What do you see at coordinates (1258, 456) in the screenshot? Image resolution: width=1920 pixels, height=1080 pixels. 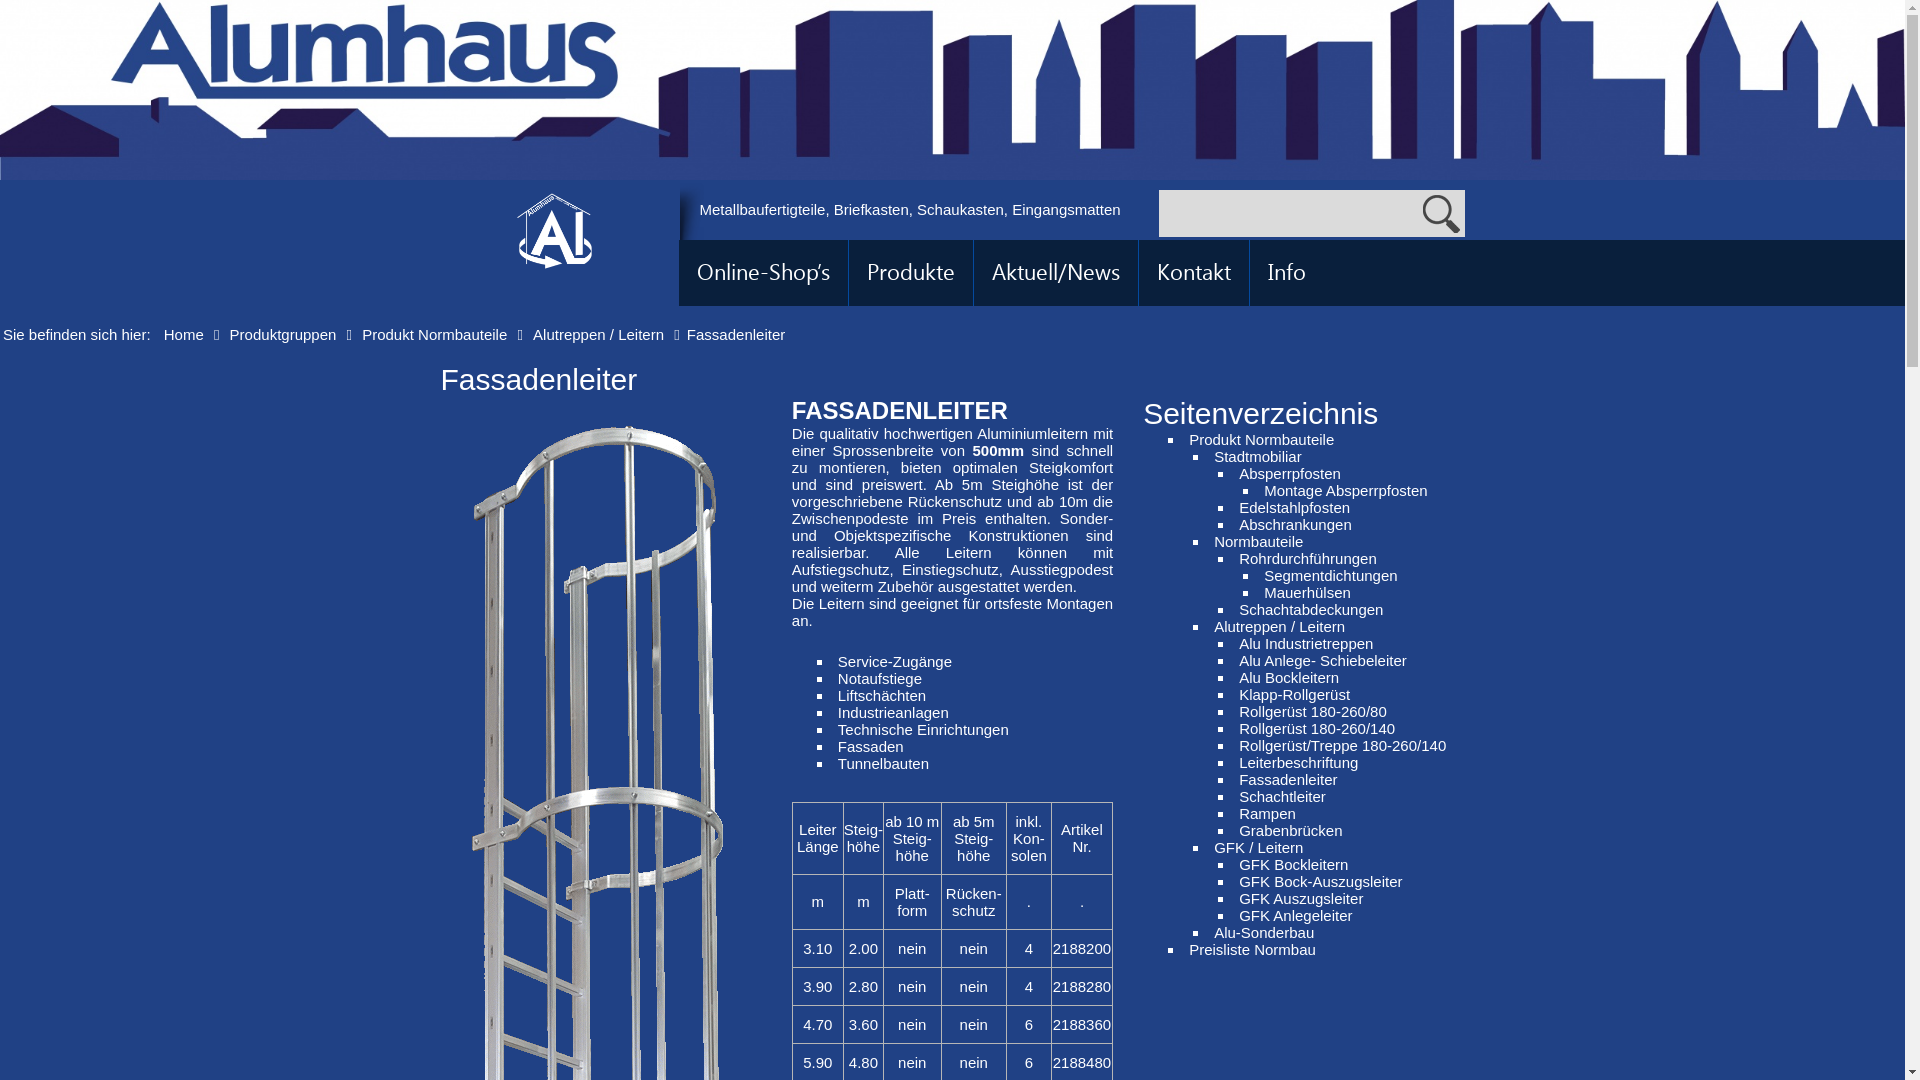 I see `Stadtmobiliar` at bounding box center [1258, 456].